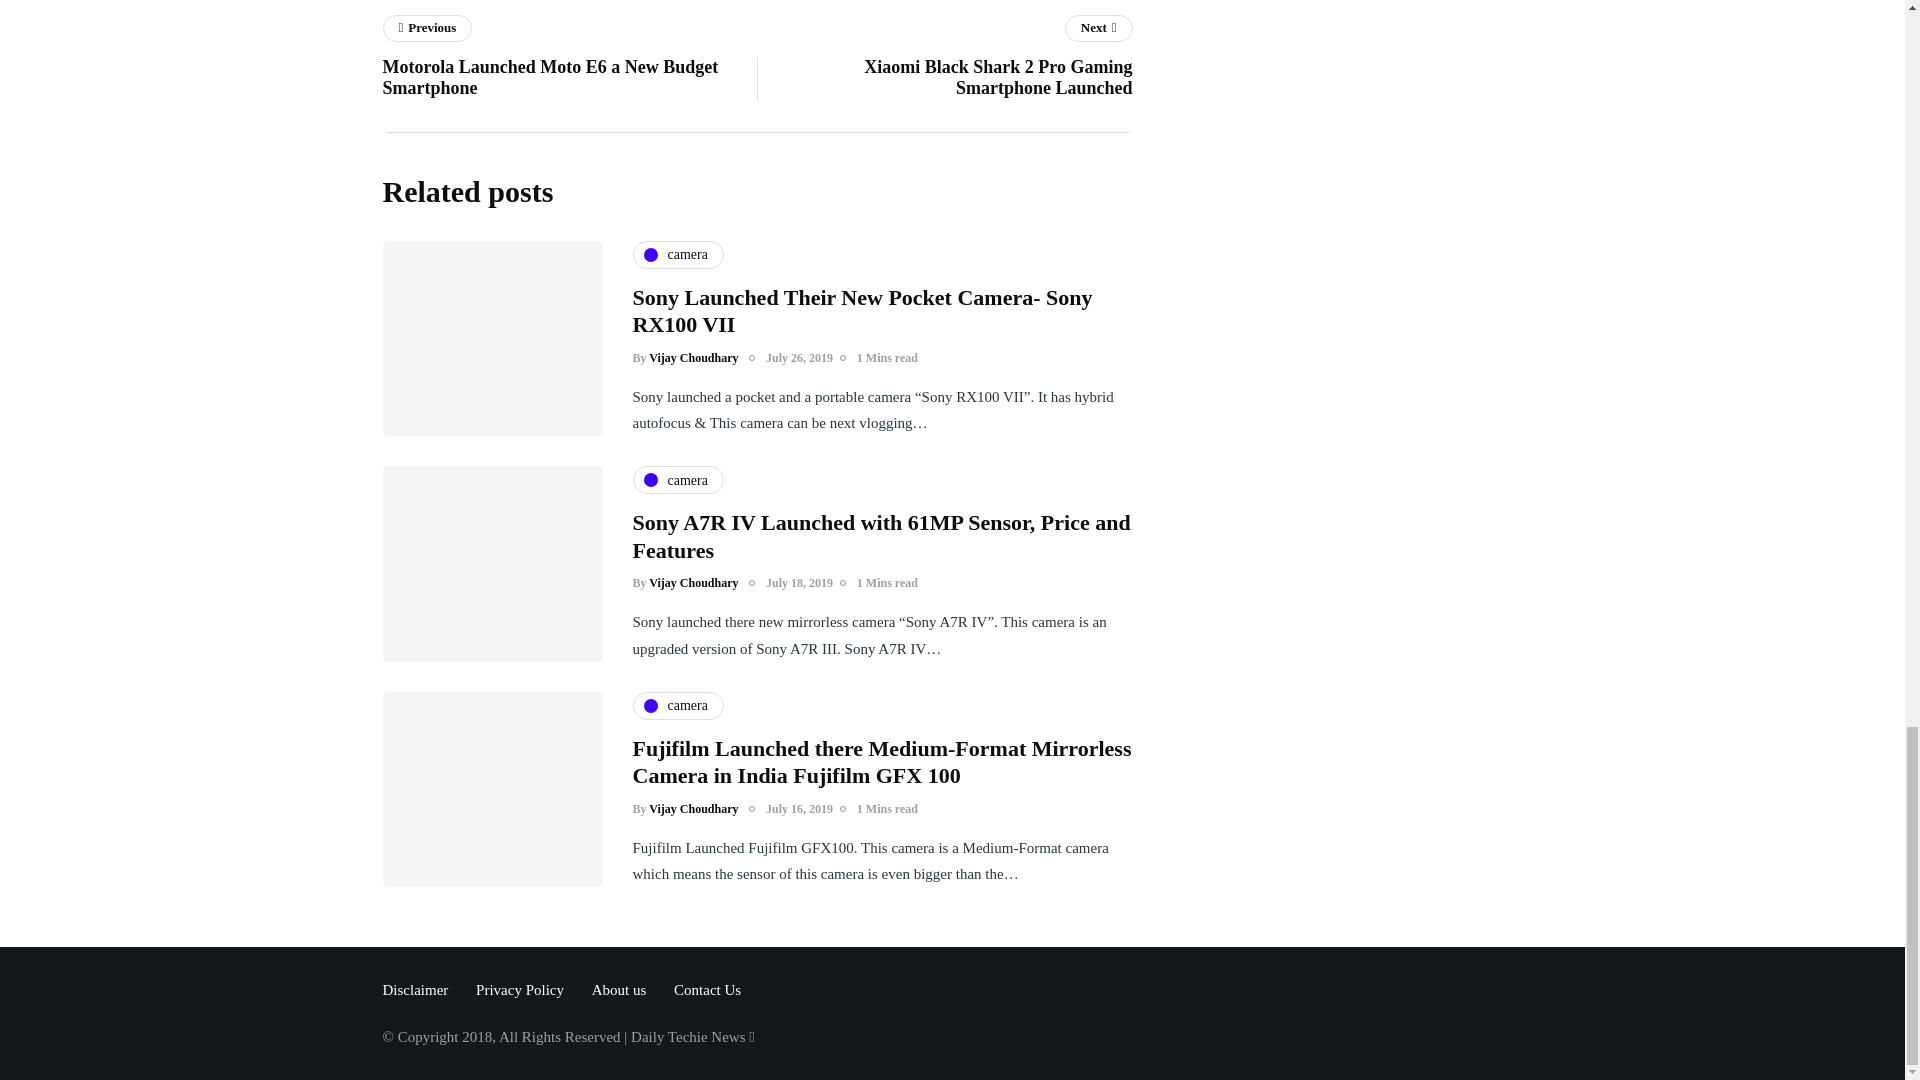 The image size is (1920, 1080). What do you see at coordinates (677, 254) in the screenshot?
I see `Posts by Vijay Choudhary` at bounding box center [677, 254].